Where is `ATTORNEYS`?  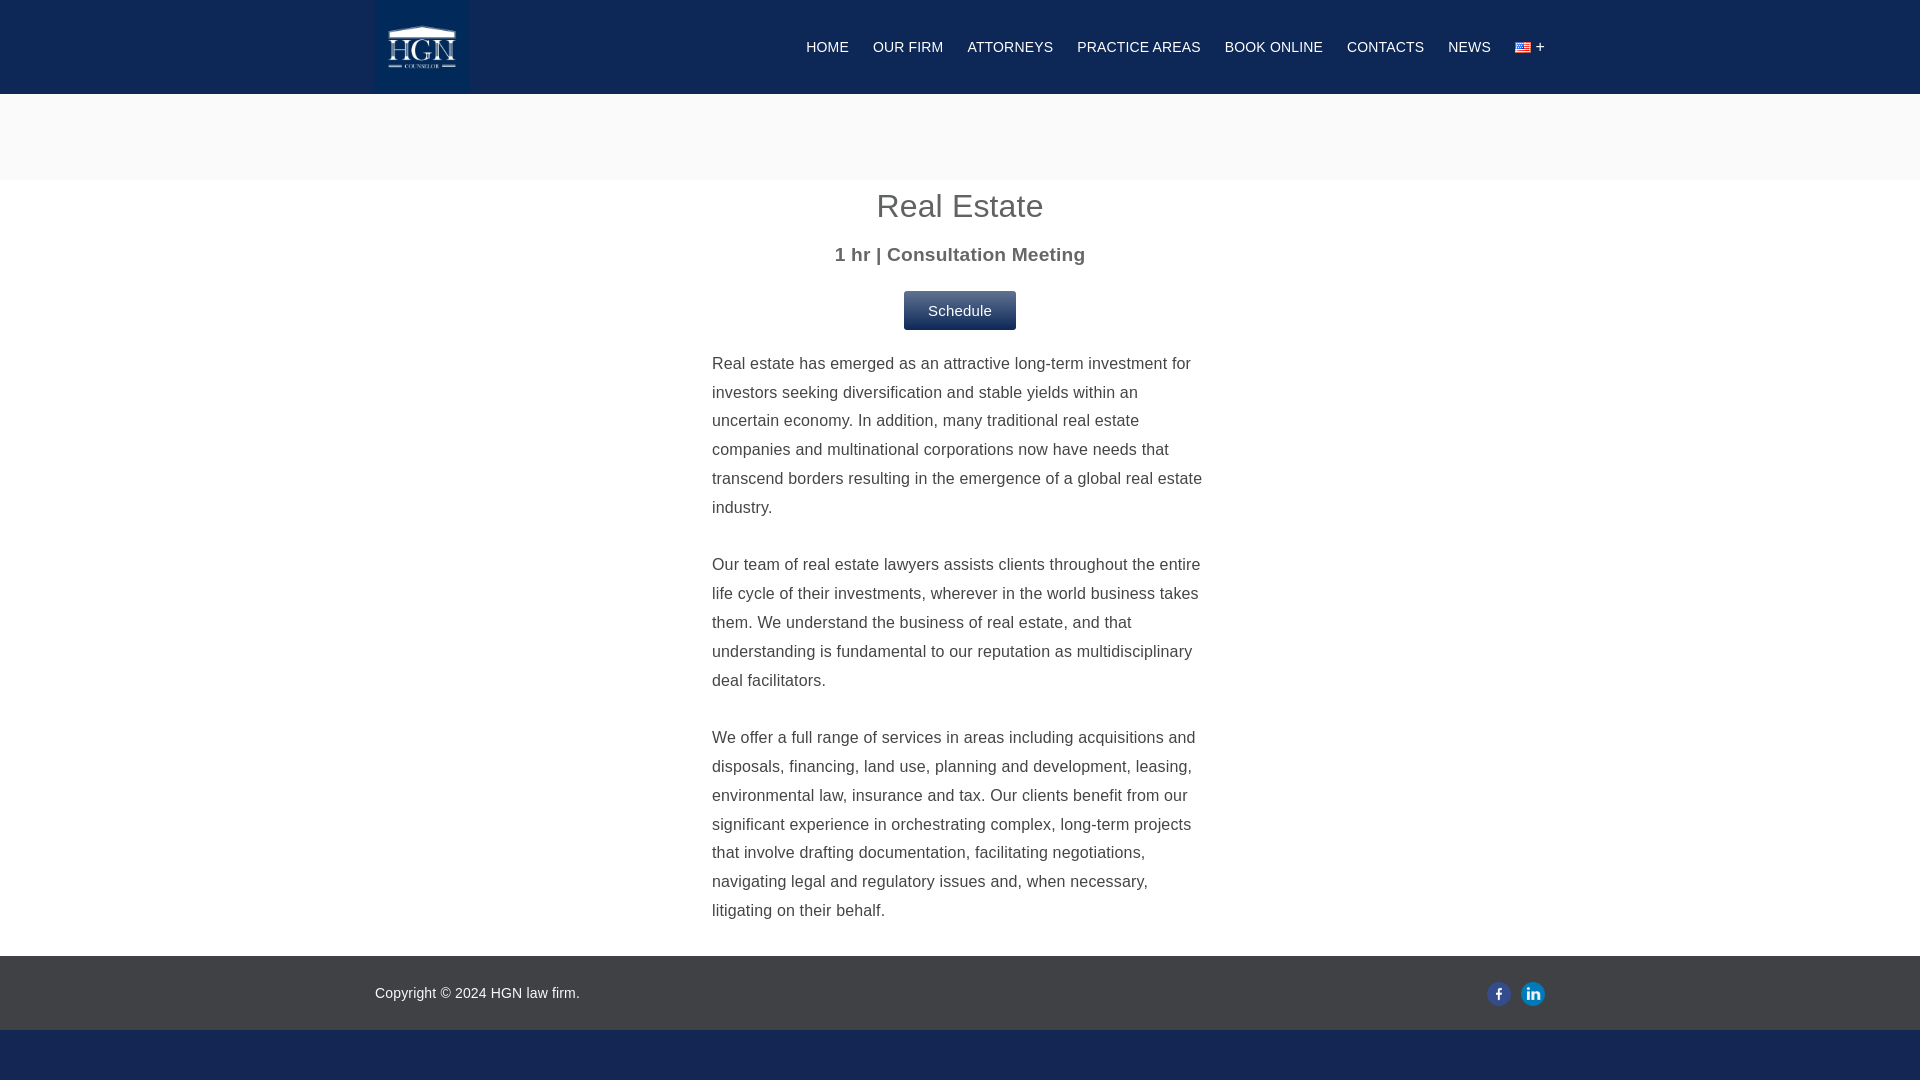 ATTORNEYS is located at coordinates (1010, 46).